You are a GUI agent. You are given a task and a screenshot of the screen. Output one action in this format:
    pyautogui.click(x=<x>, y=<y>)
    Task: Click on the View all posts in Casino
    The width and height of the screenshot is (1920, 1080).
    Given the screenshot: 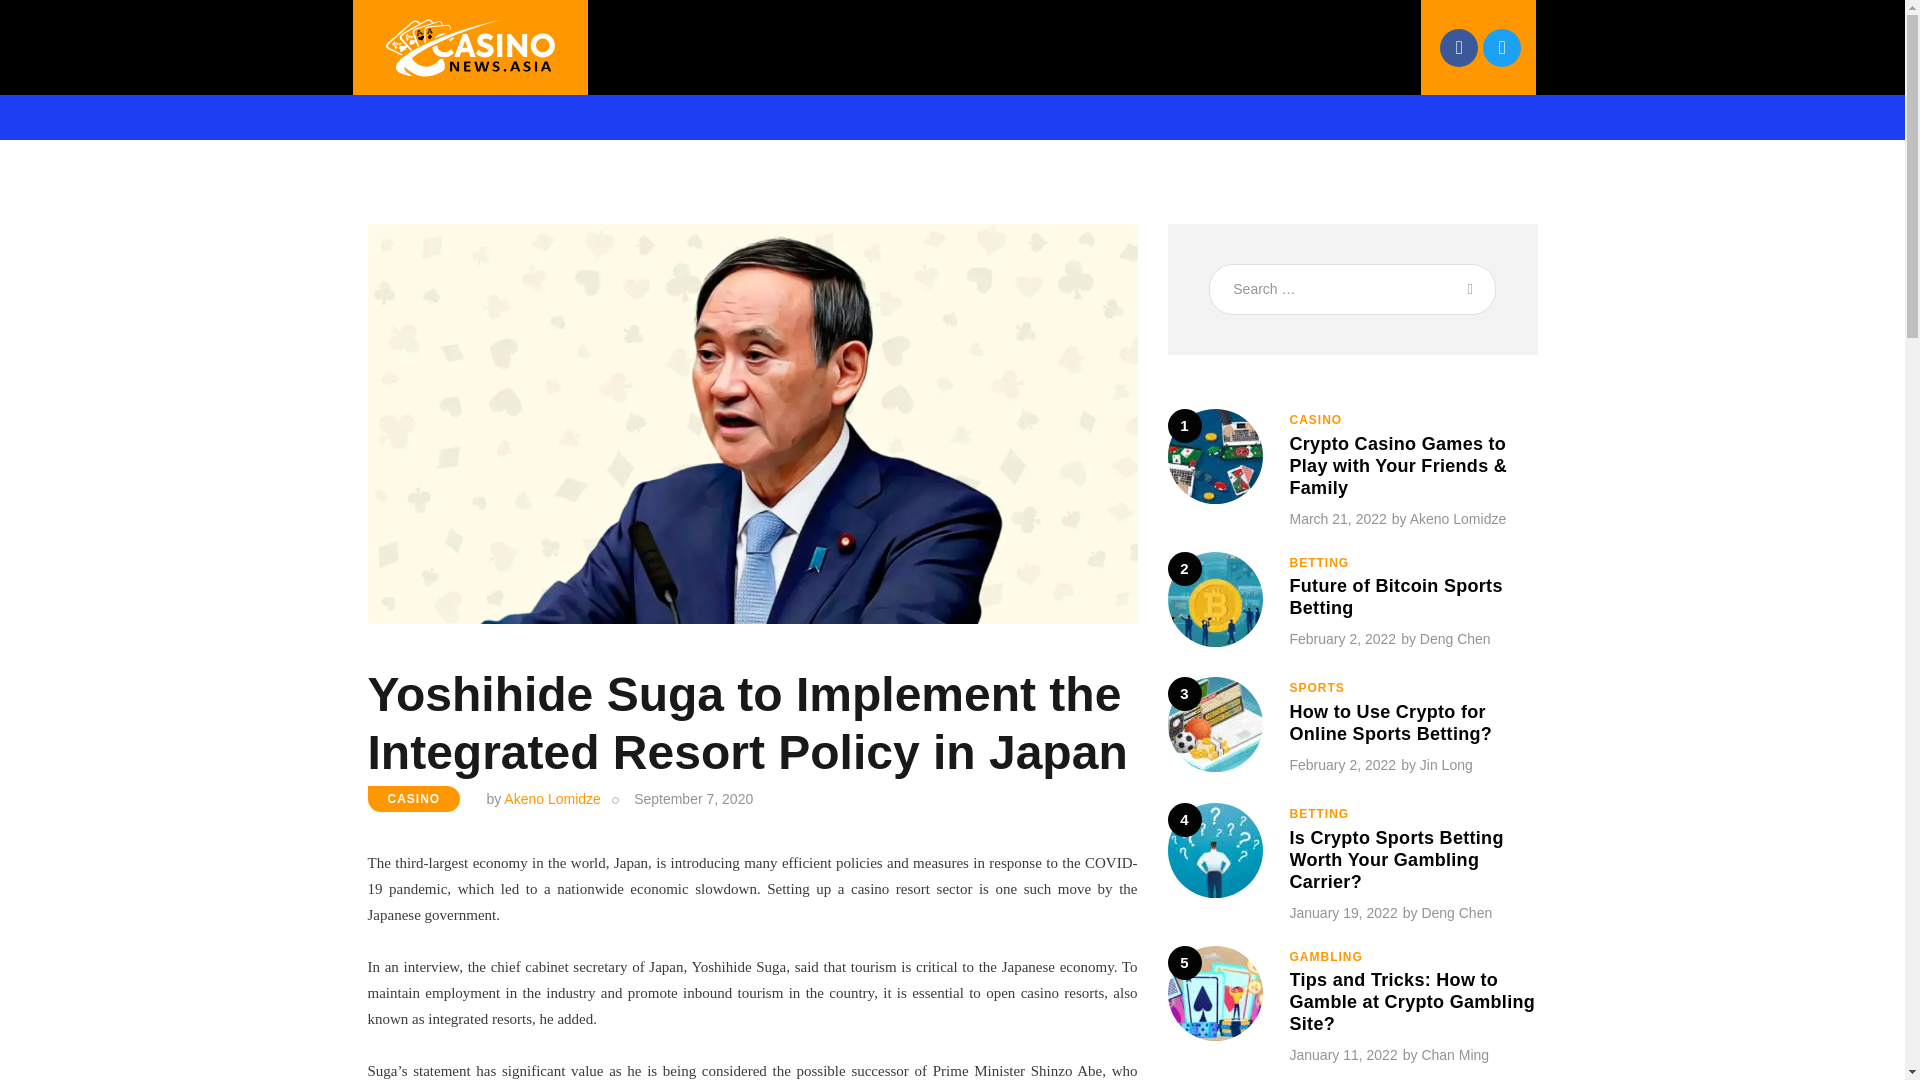 What is the action you would take?
    pyautogui.click(x=1316, y=419)
    